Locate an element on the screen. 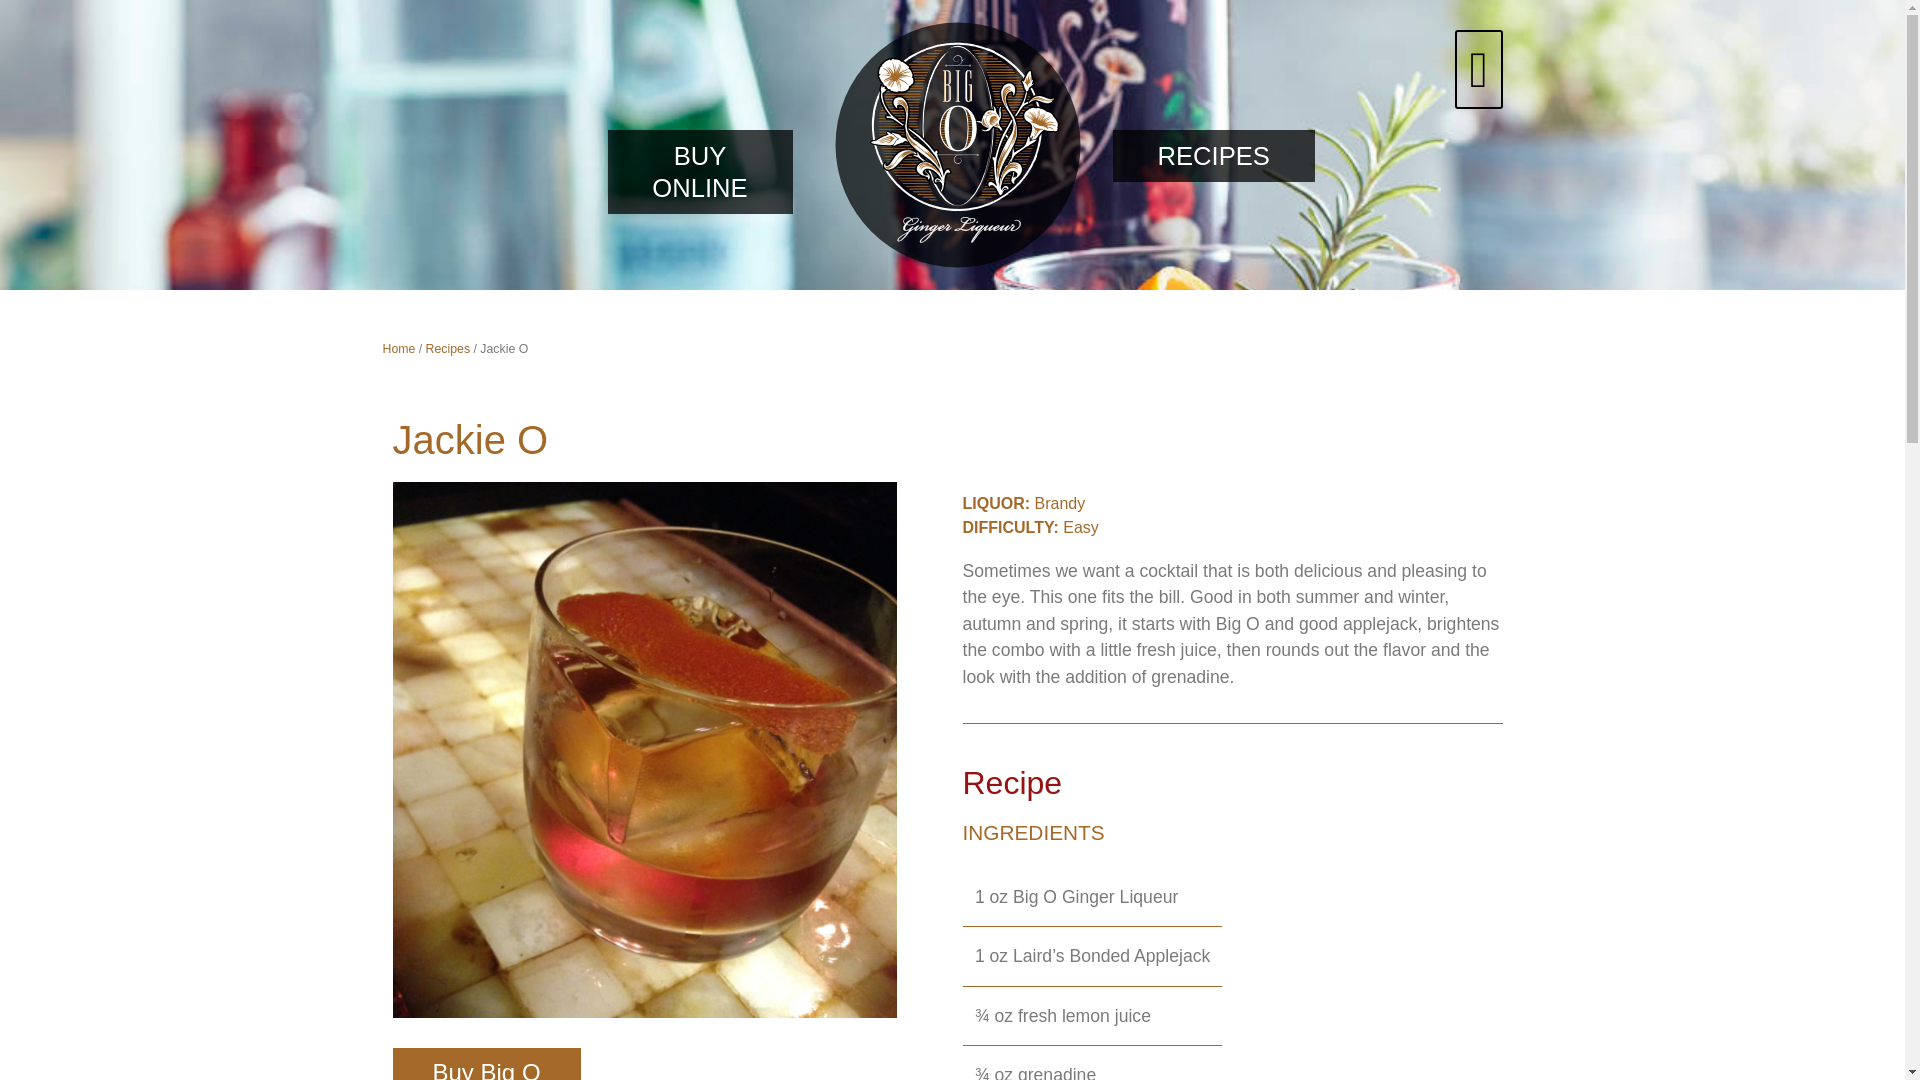  BUY ONLINE is located at coordinates (700, 171).